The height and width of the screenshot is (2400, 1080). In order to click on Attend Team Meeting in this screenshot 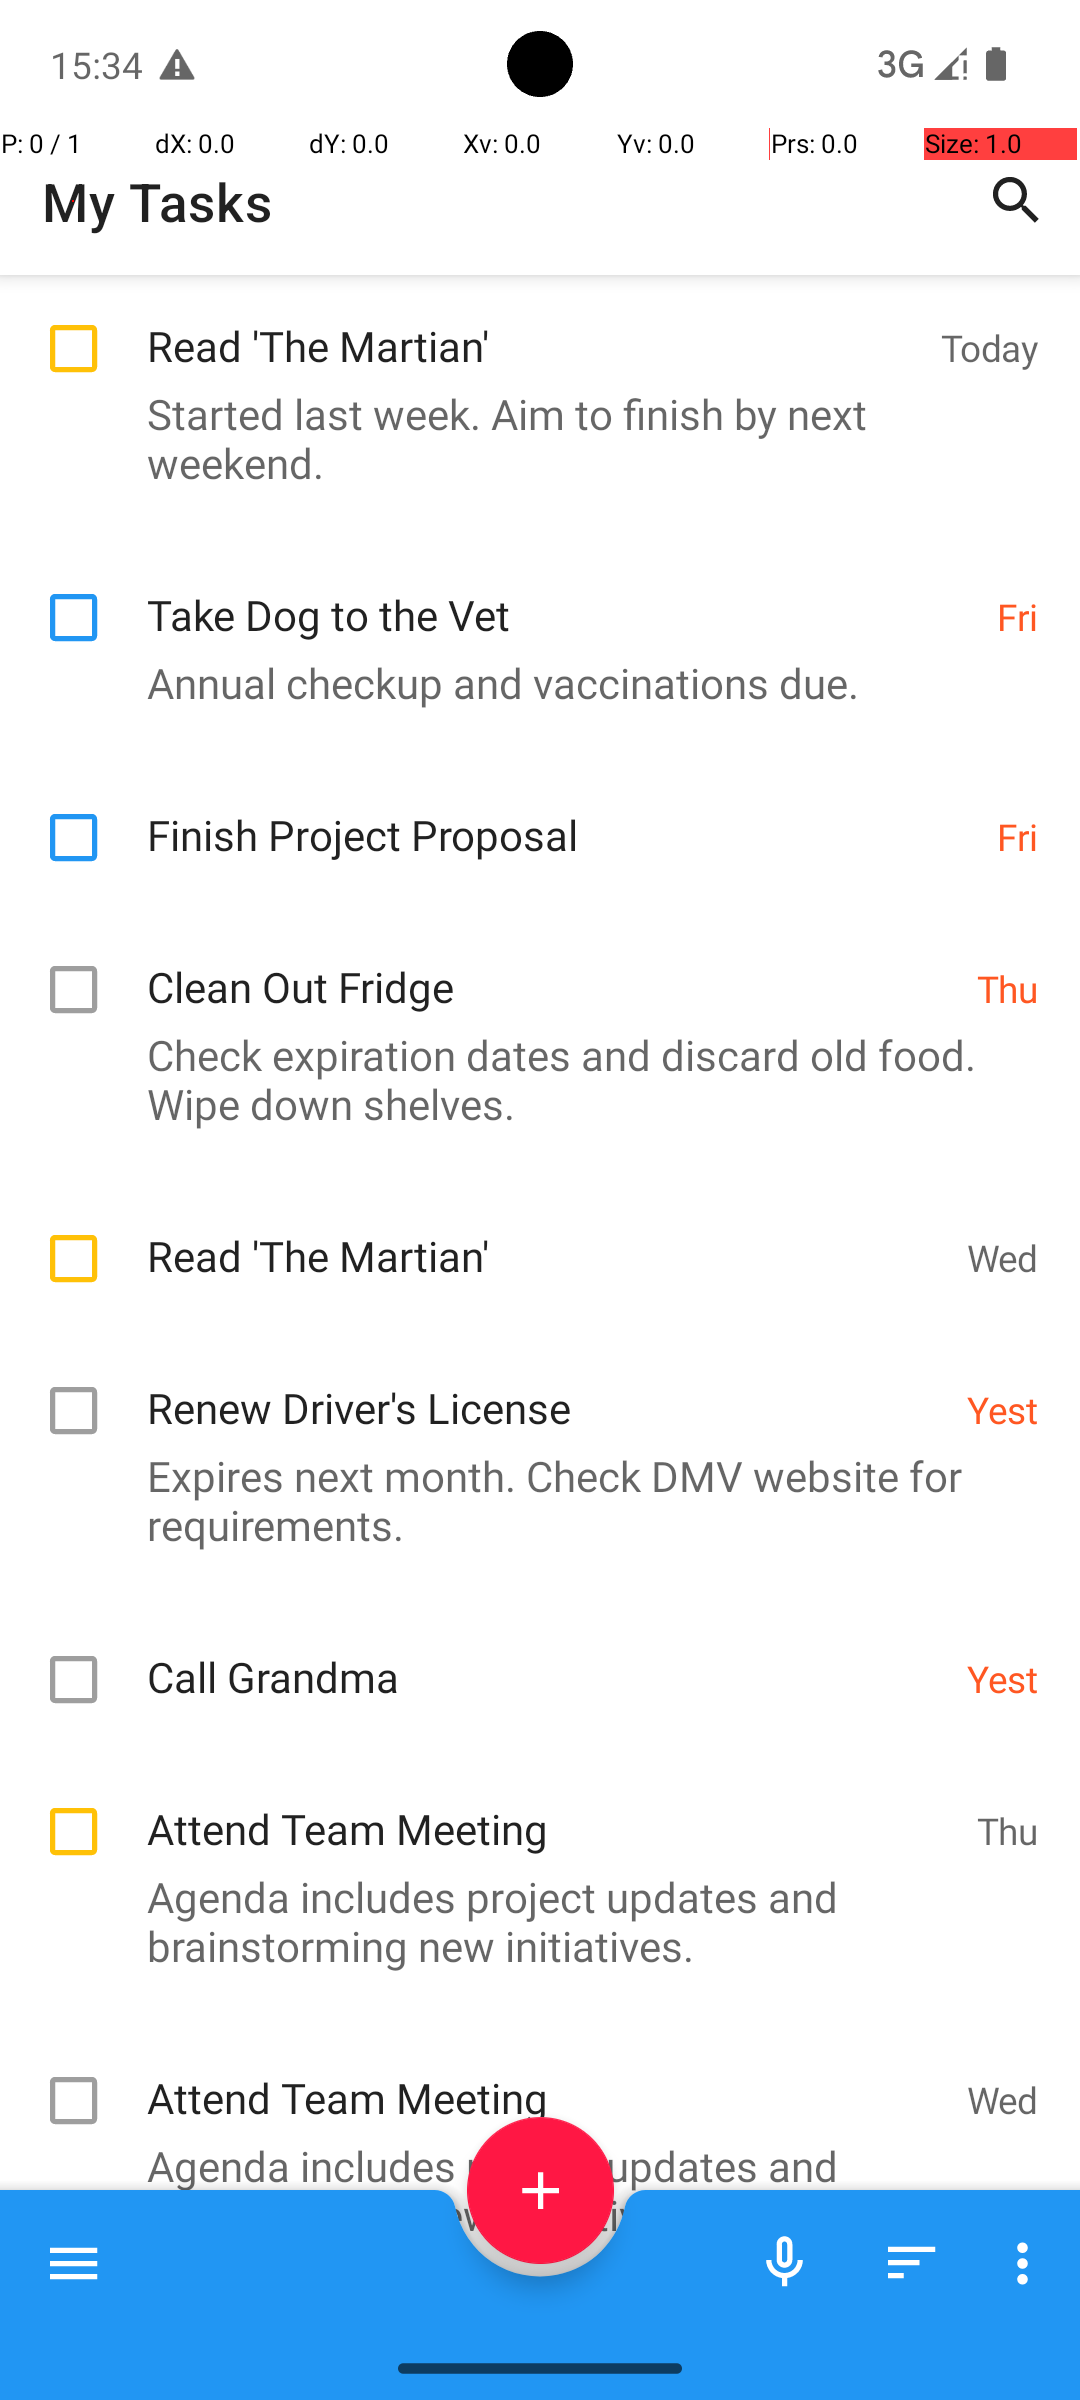, I will do `click(552, 1808)`.